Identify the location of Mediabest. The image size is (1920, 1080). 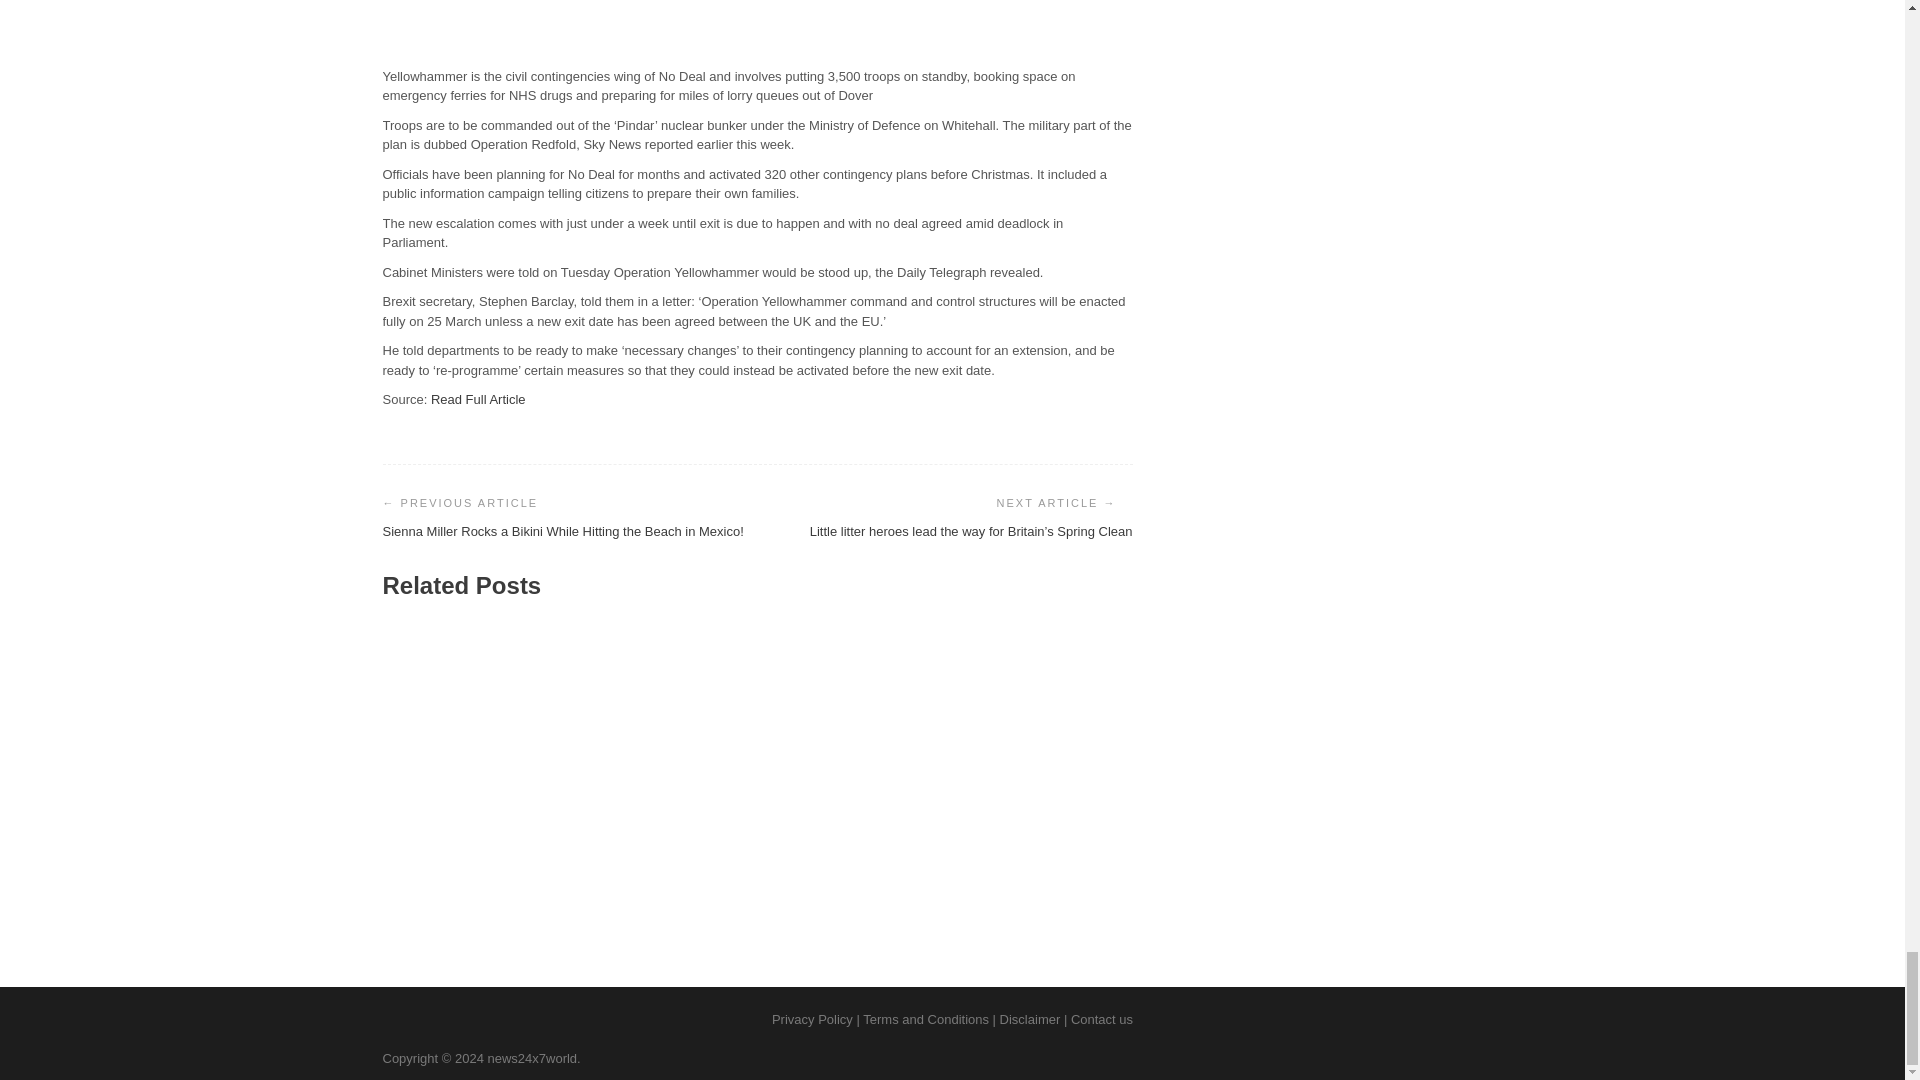
(938, 866).